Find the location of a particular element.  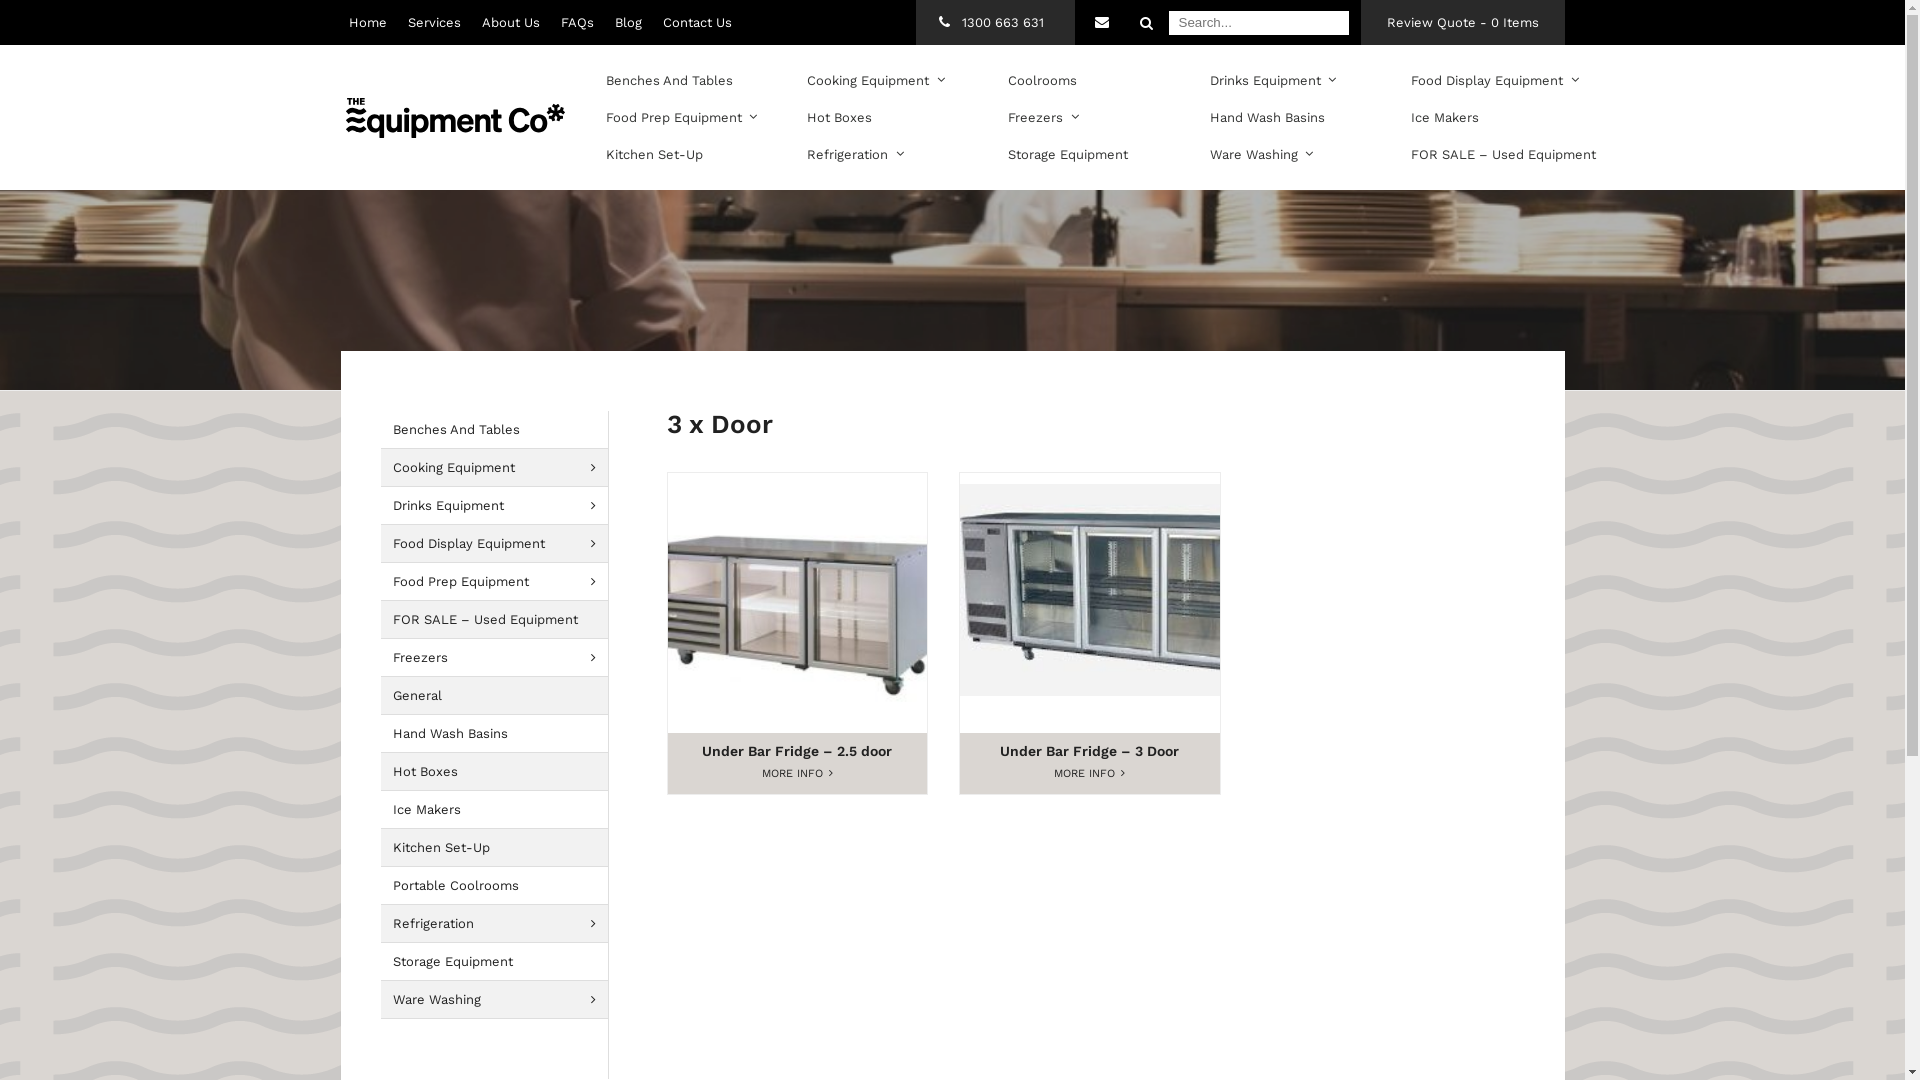

Hand Wash Basins is located at coordinates (500, 734).